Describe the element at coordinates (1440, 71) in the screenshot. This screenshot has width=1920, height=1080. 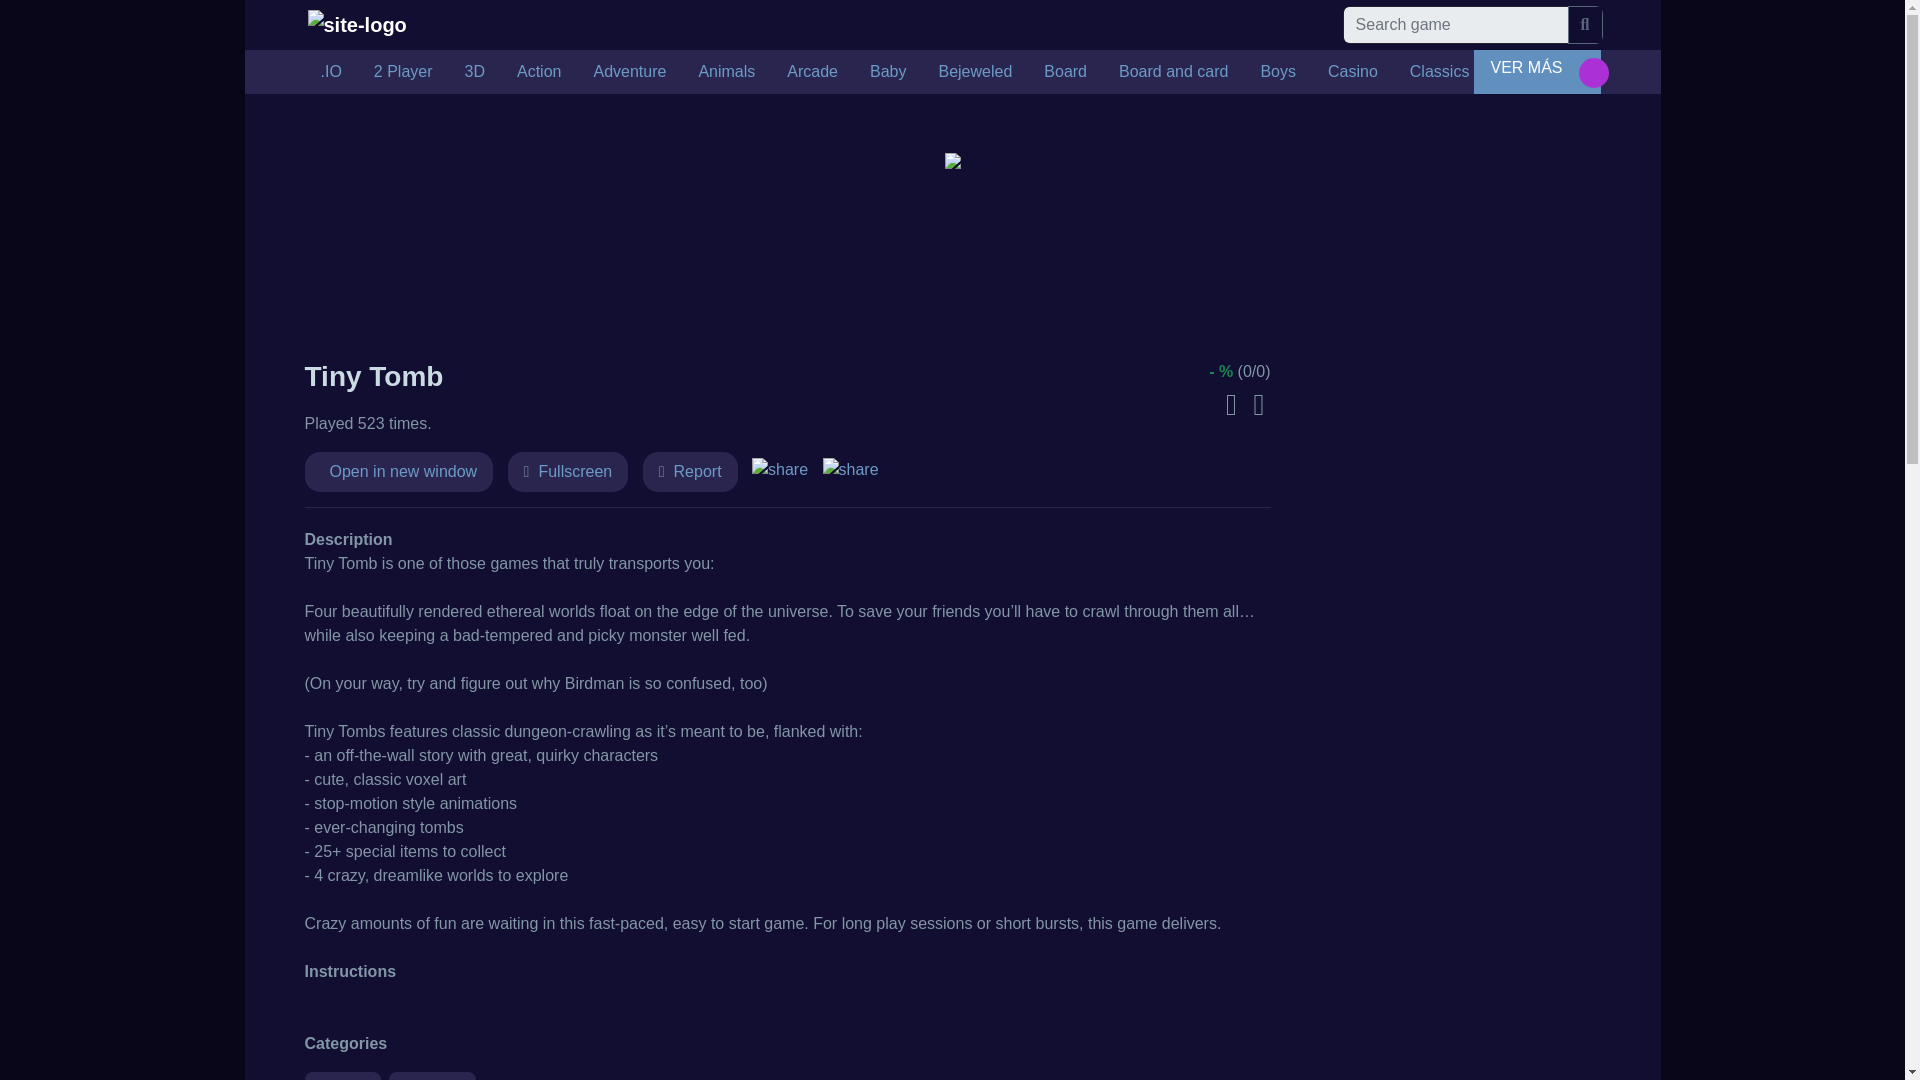
I see `Classics` at that location.